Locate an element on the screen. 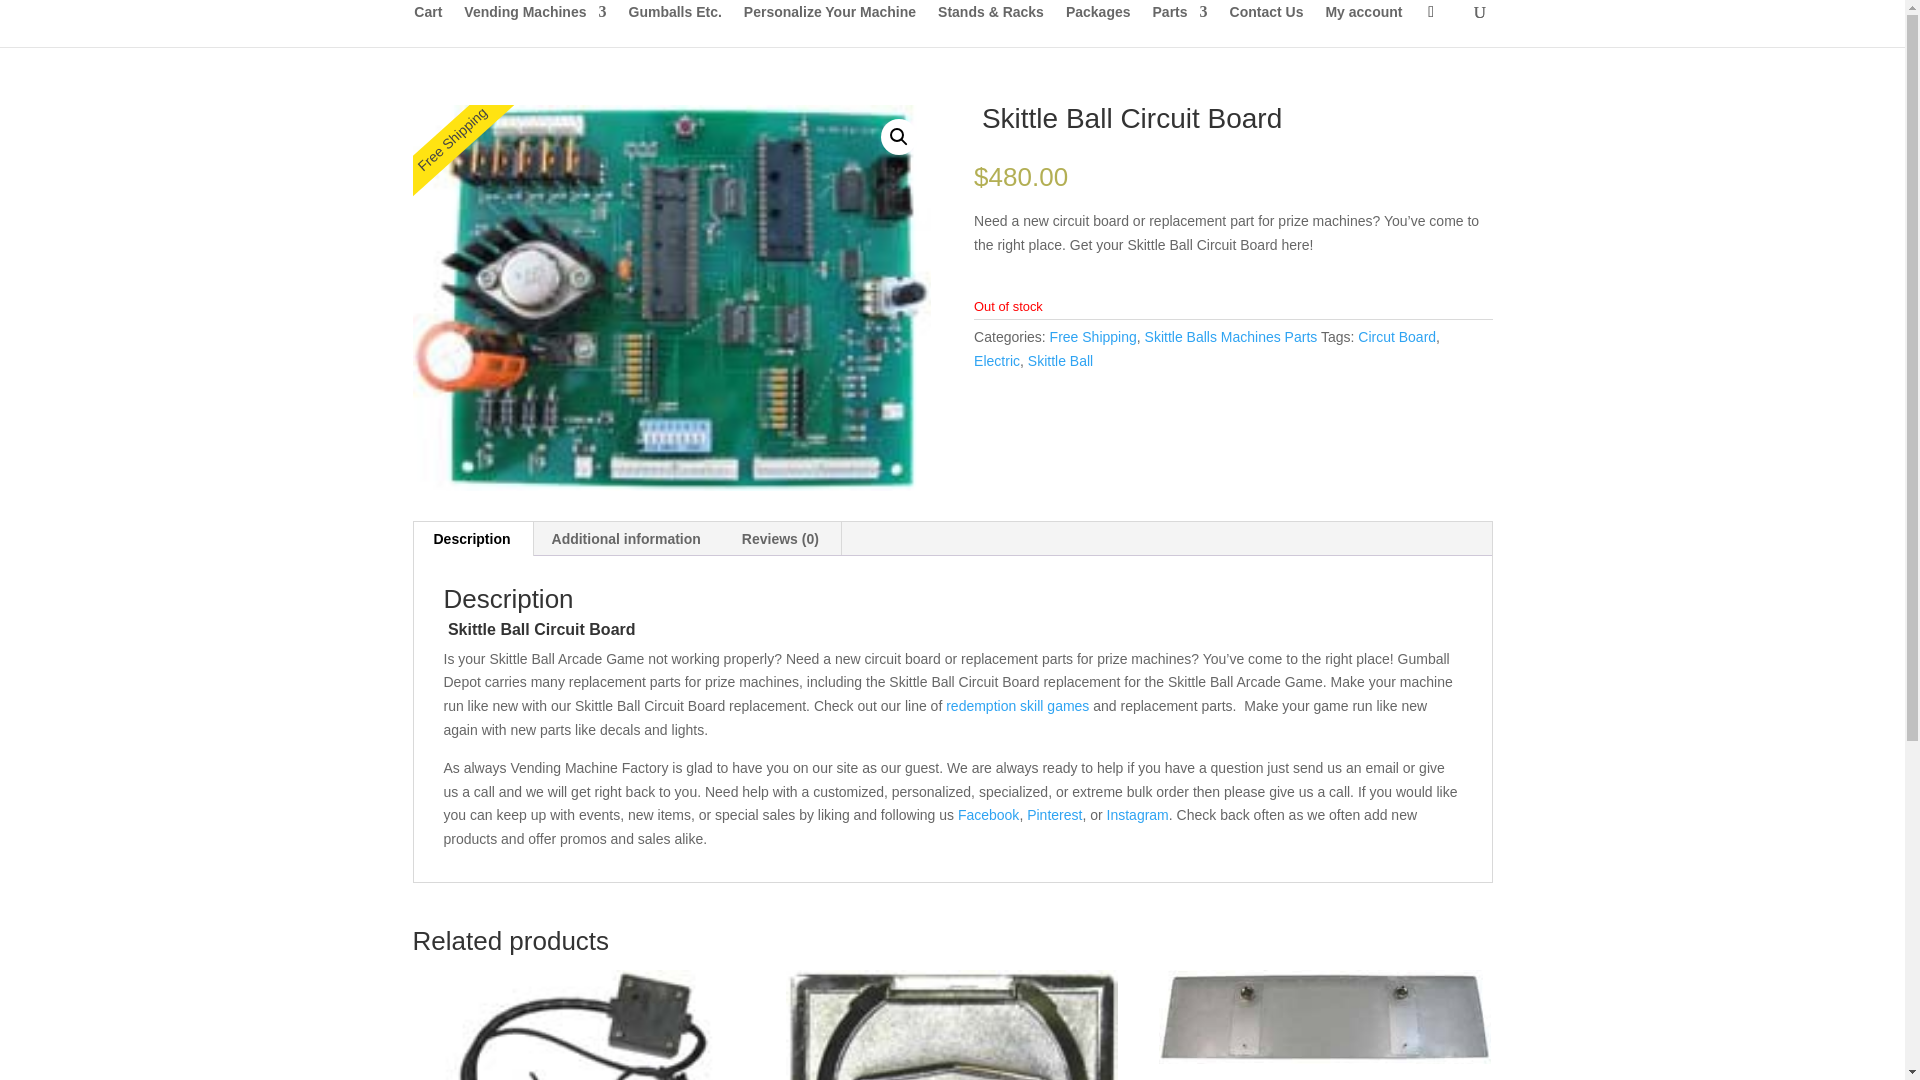  Personalize Your Machine is located at coordinates (830, 26).